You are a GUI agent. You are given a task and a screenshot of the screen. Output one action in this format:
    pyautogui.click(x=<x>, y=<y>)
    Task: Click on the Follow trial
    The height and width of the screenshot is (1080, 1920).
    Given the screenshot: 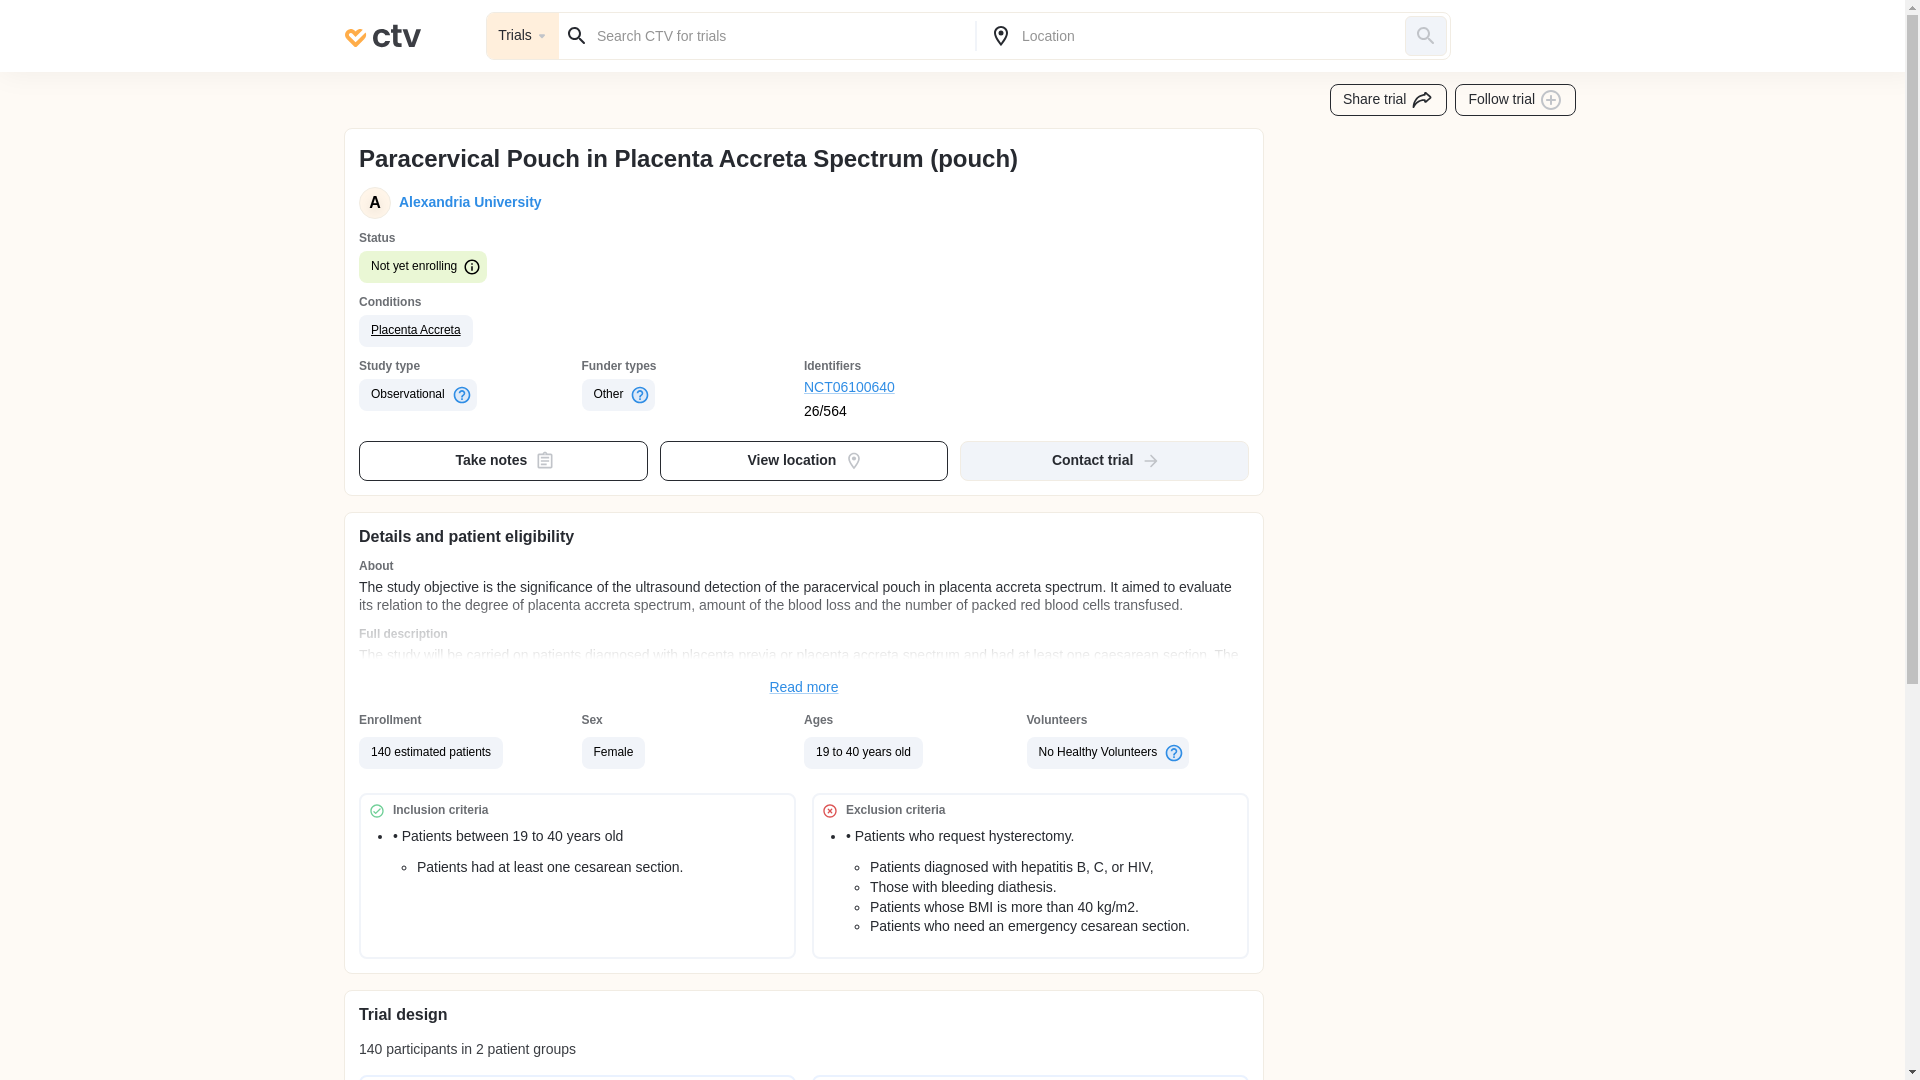 What is the action you would take?
    pyautogui.click(x=1516, y=100)
    